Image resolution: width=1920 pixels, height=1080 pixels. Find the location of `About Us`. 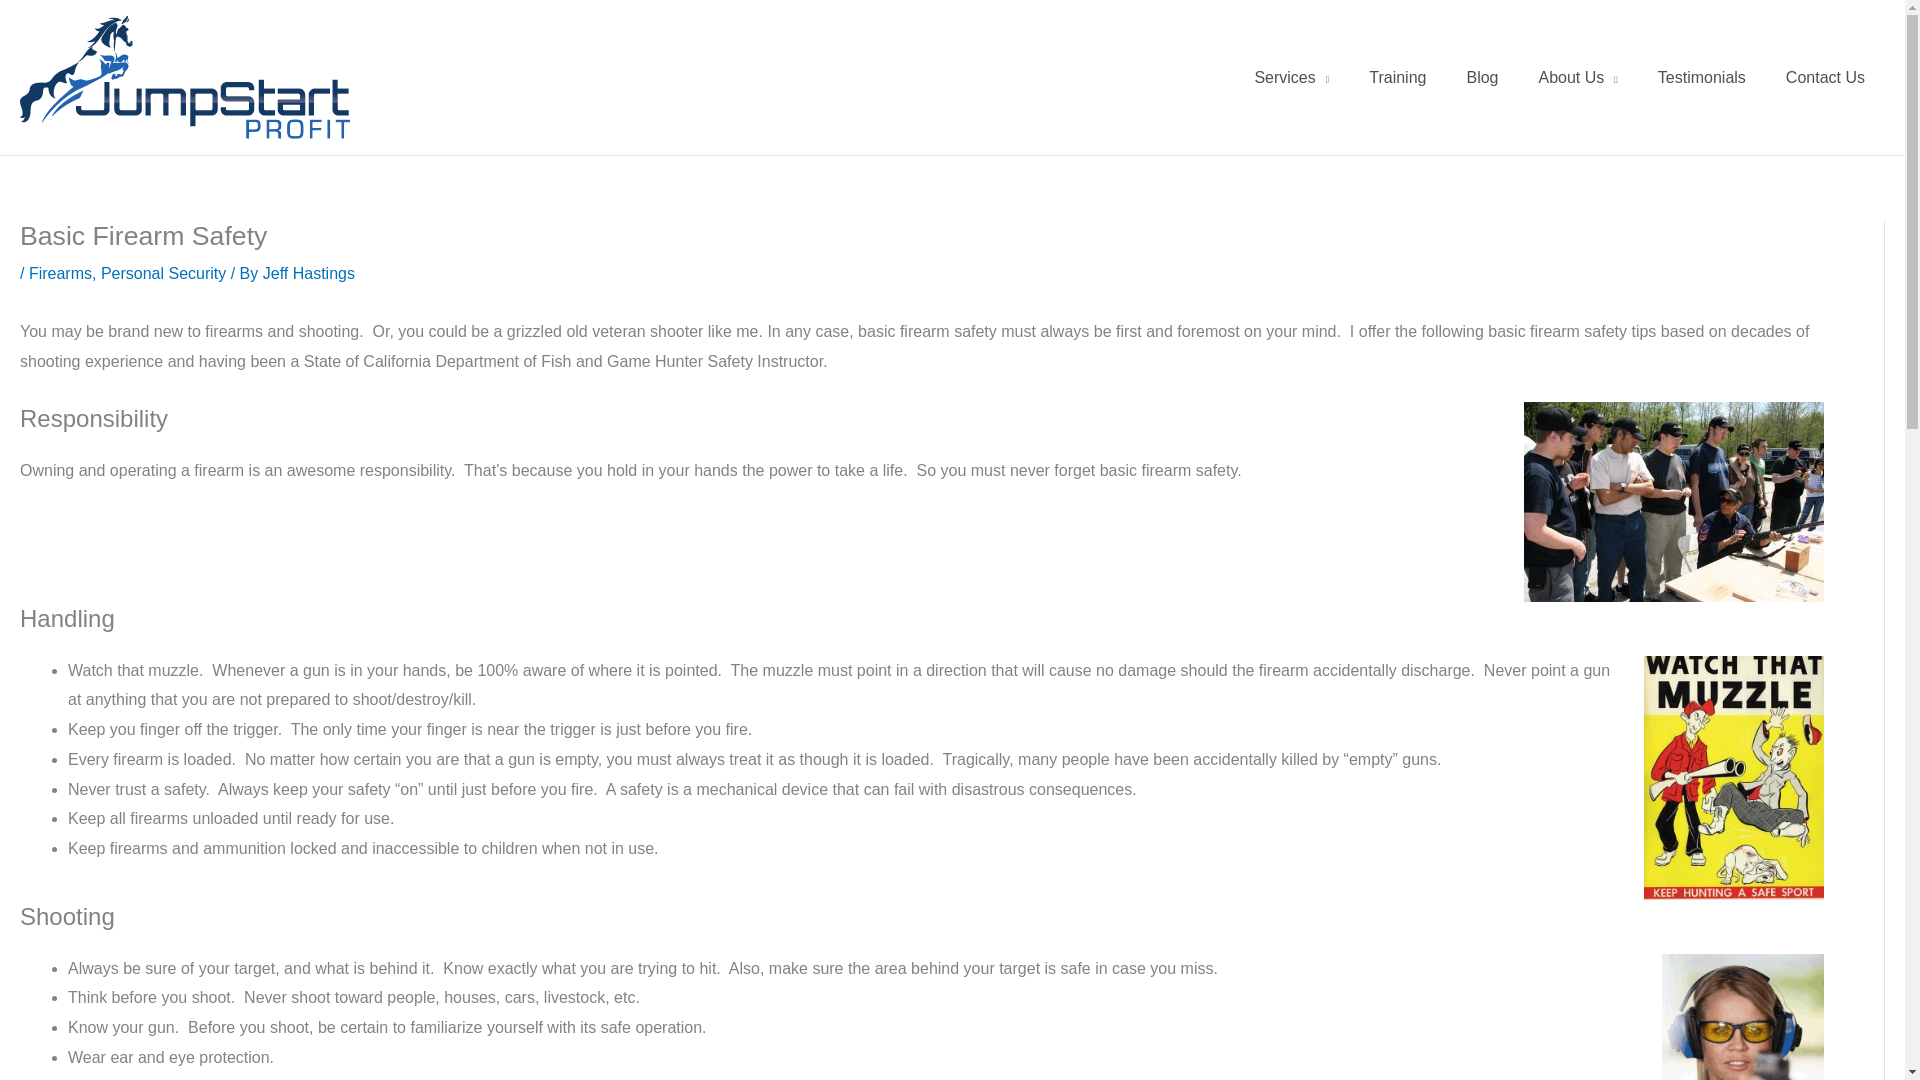

About Us is located at coordinates (1578, 78).